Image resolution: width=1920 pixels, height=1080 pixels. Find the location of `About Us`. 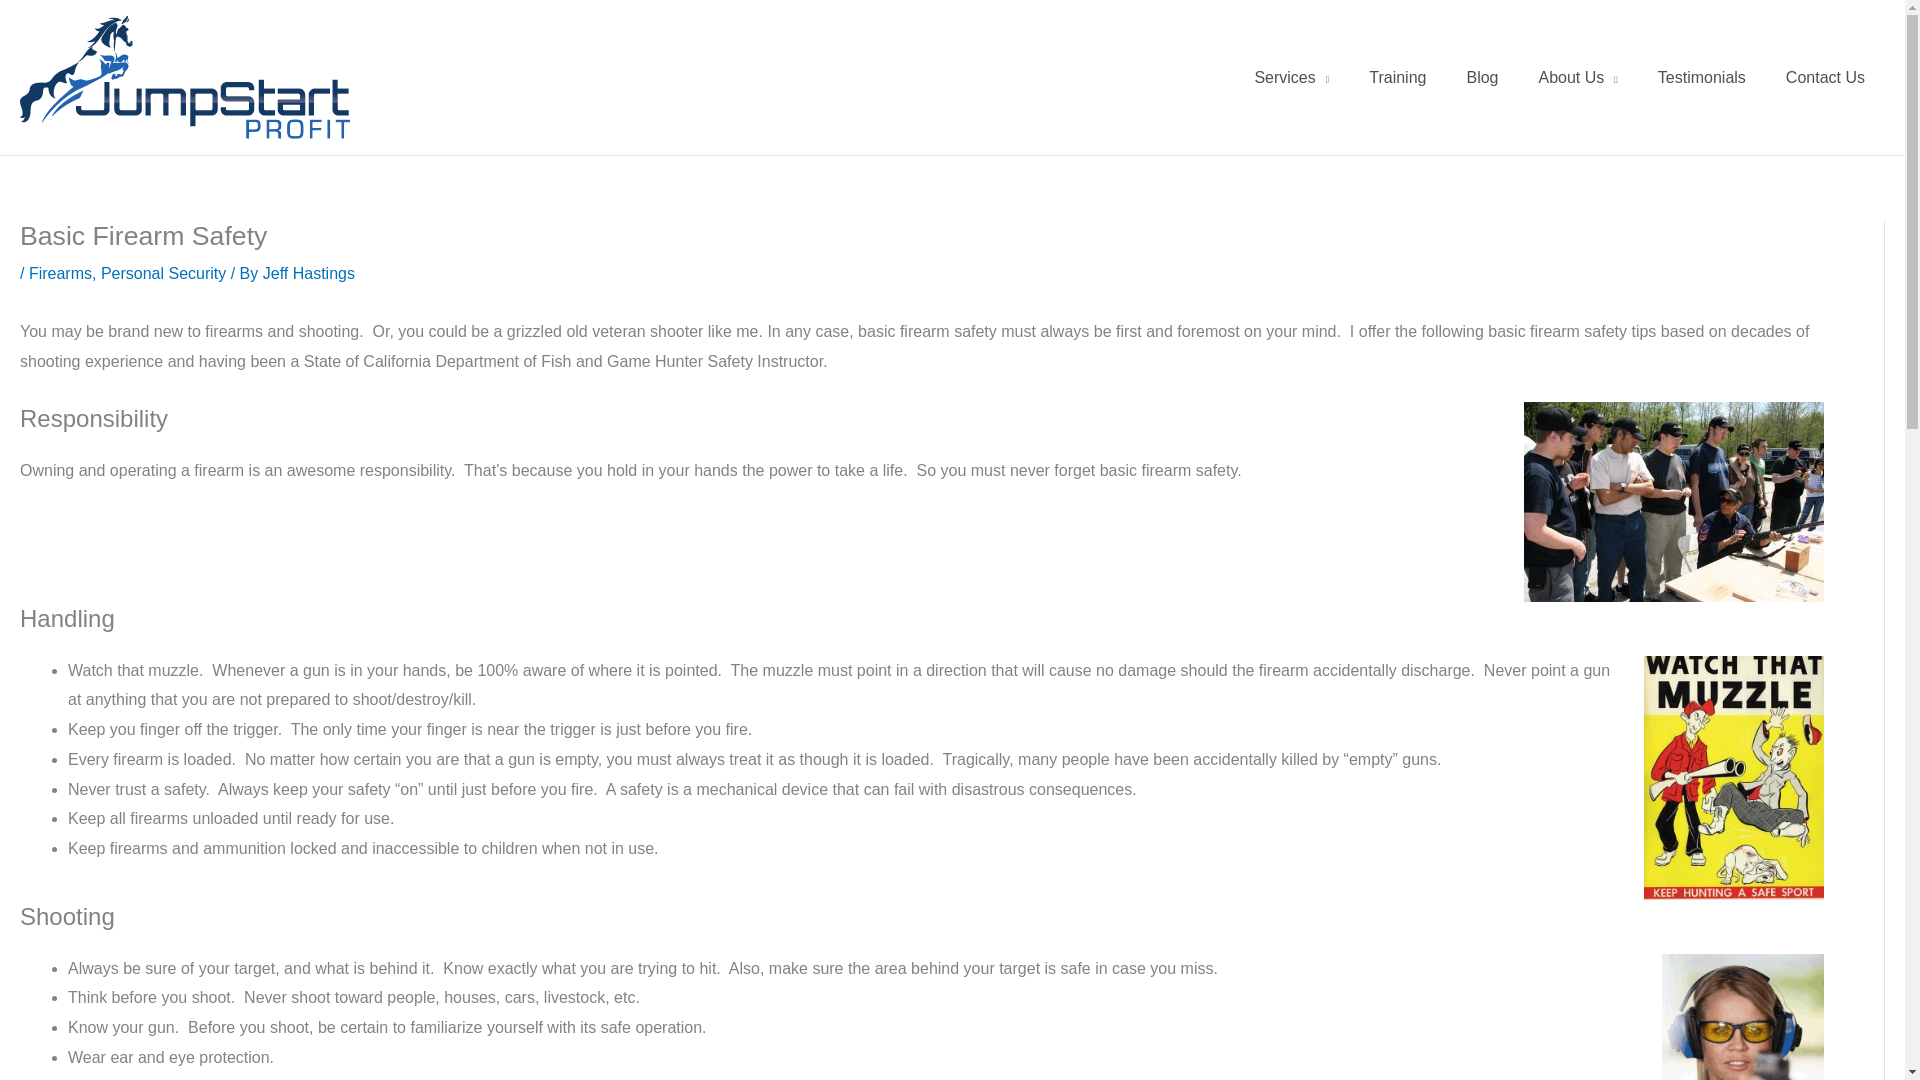

About Us is located at coordinates (1578, 78).